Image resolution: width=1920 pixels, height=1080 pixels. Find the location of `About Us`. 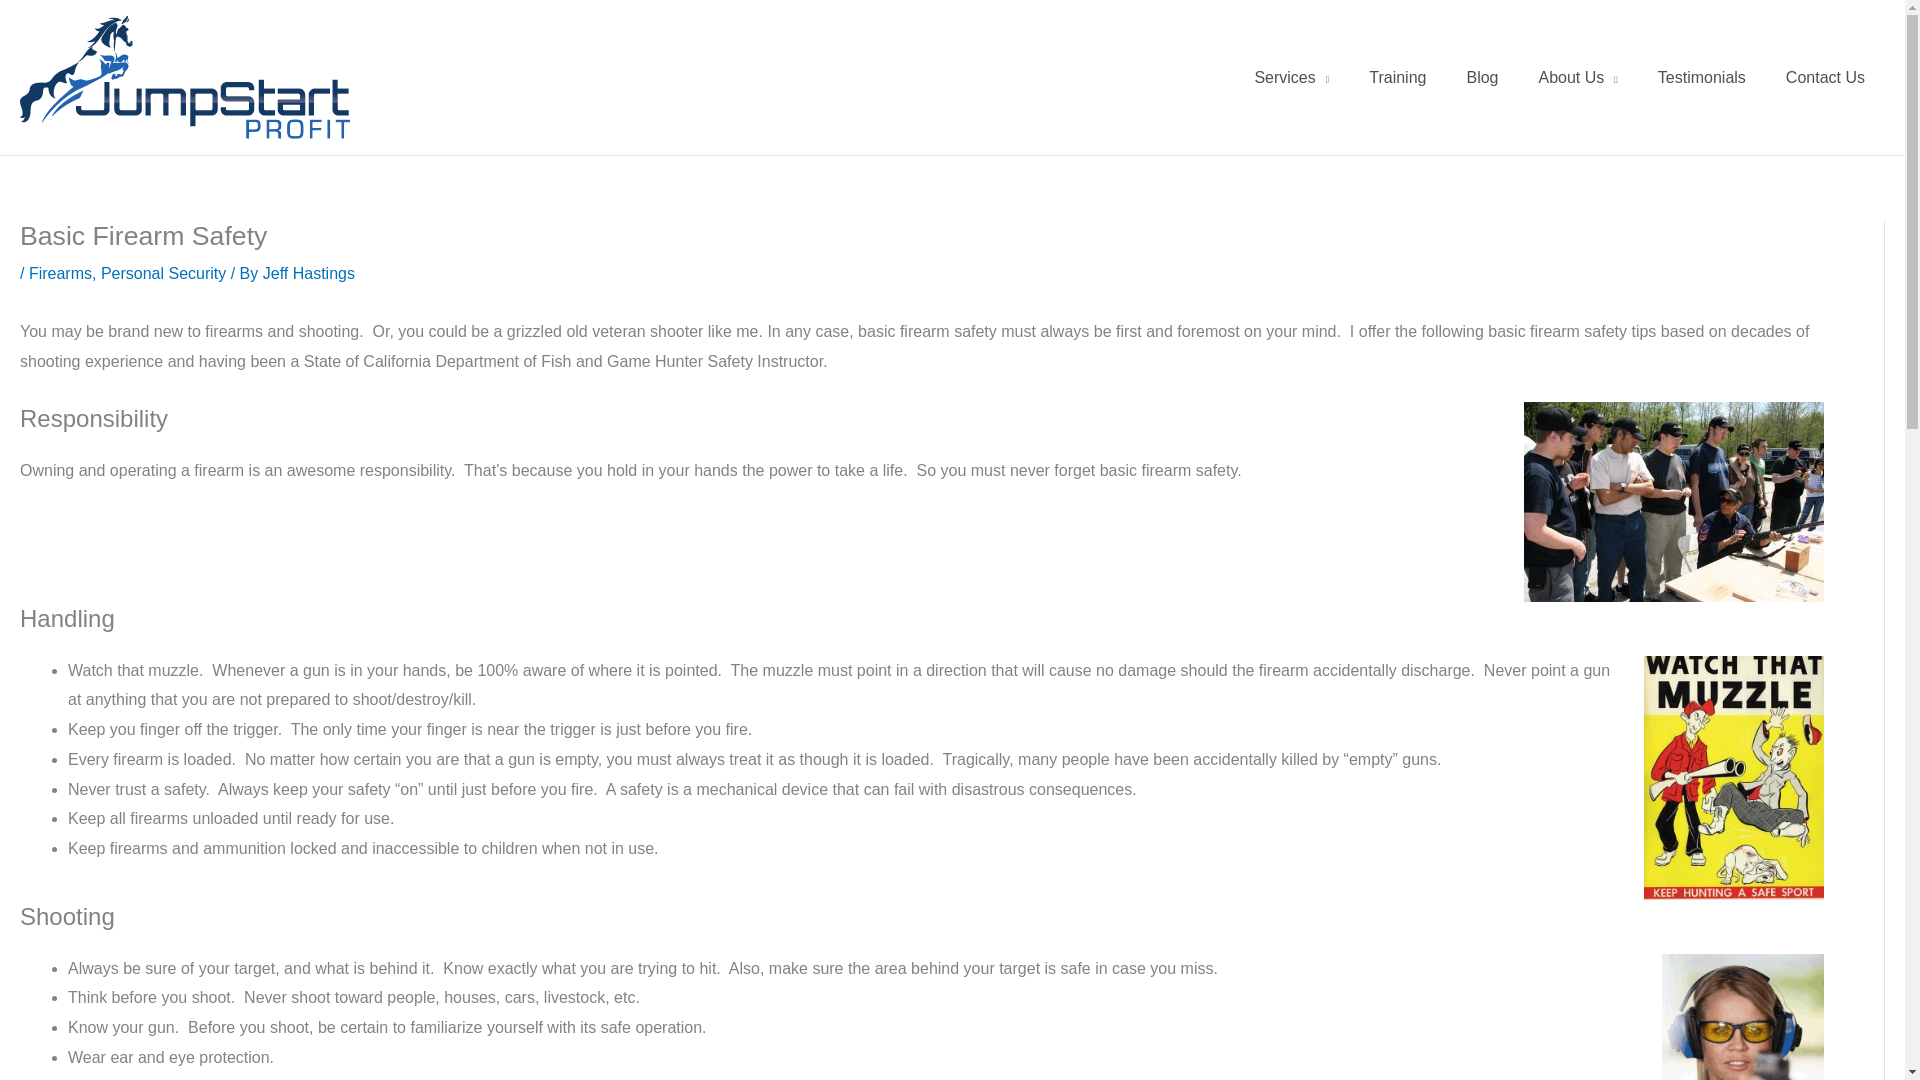

About Us is located at coordinates (1578, 78).